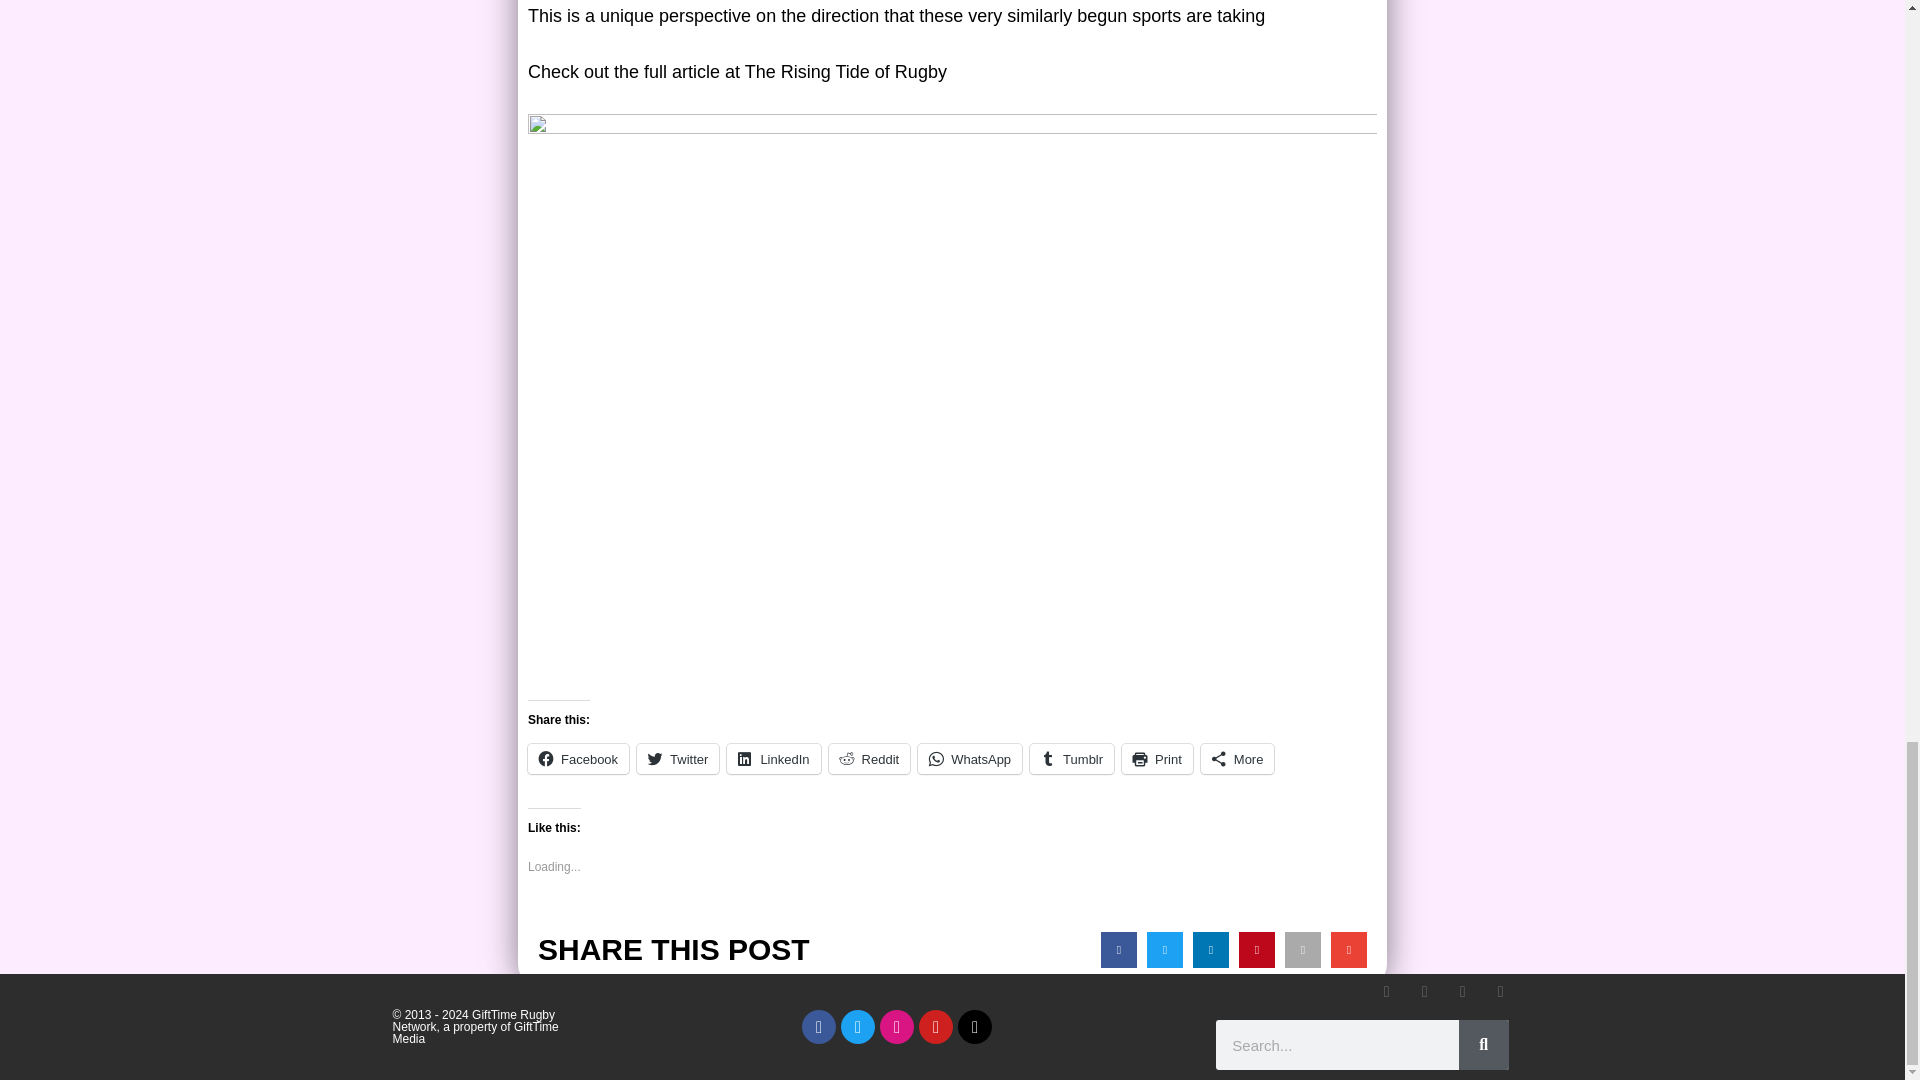  What do you see at coordinates (969, 759) in the screenshot?
I see `Click to share on WhatsApp` at bounding box center [969, 759].